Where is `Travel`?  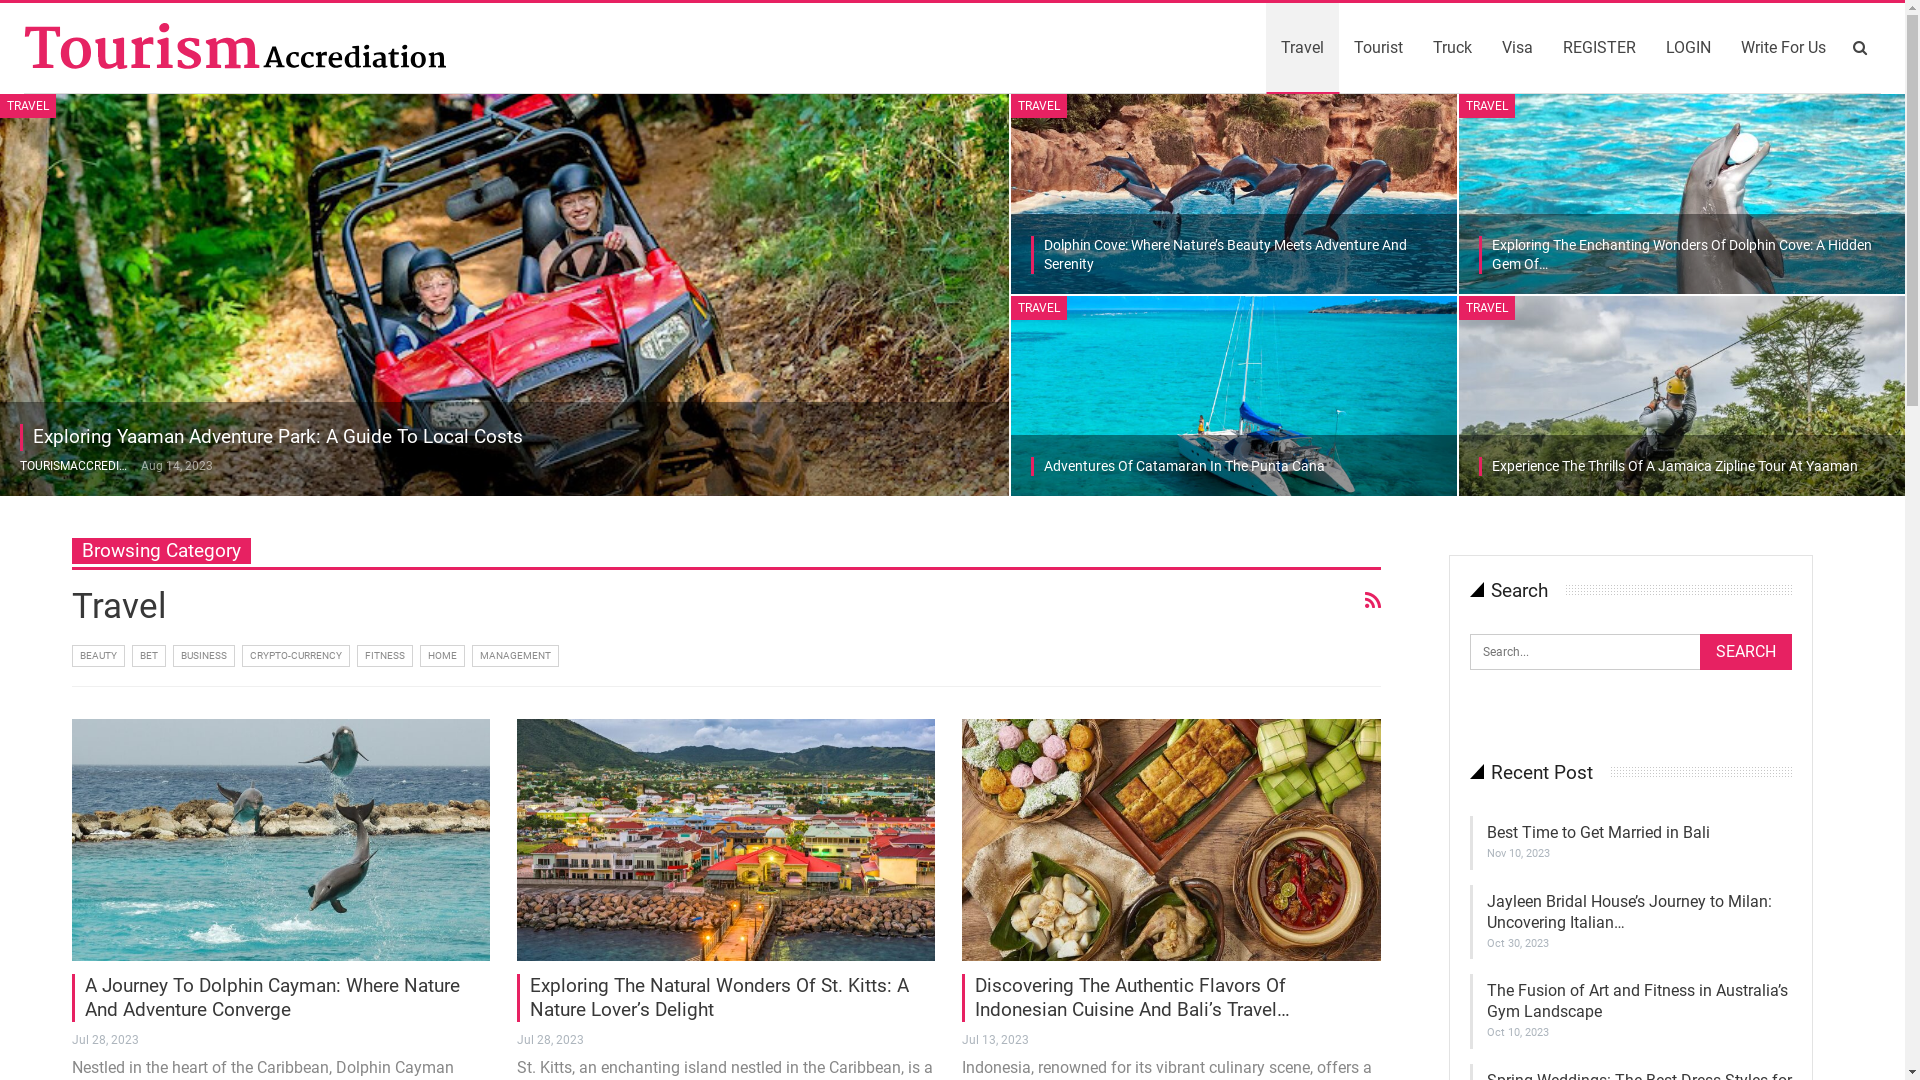
Travel is located at coordinates (1302, 48).